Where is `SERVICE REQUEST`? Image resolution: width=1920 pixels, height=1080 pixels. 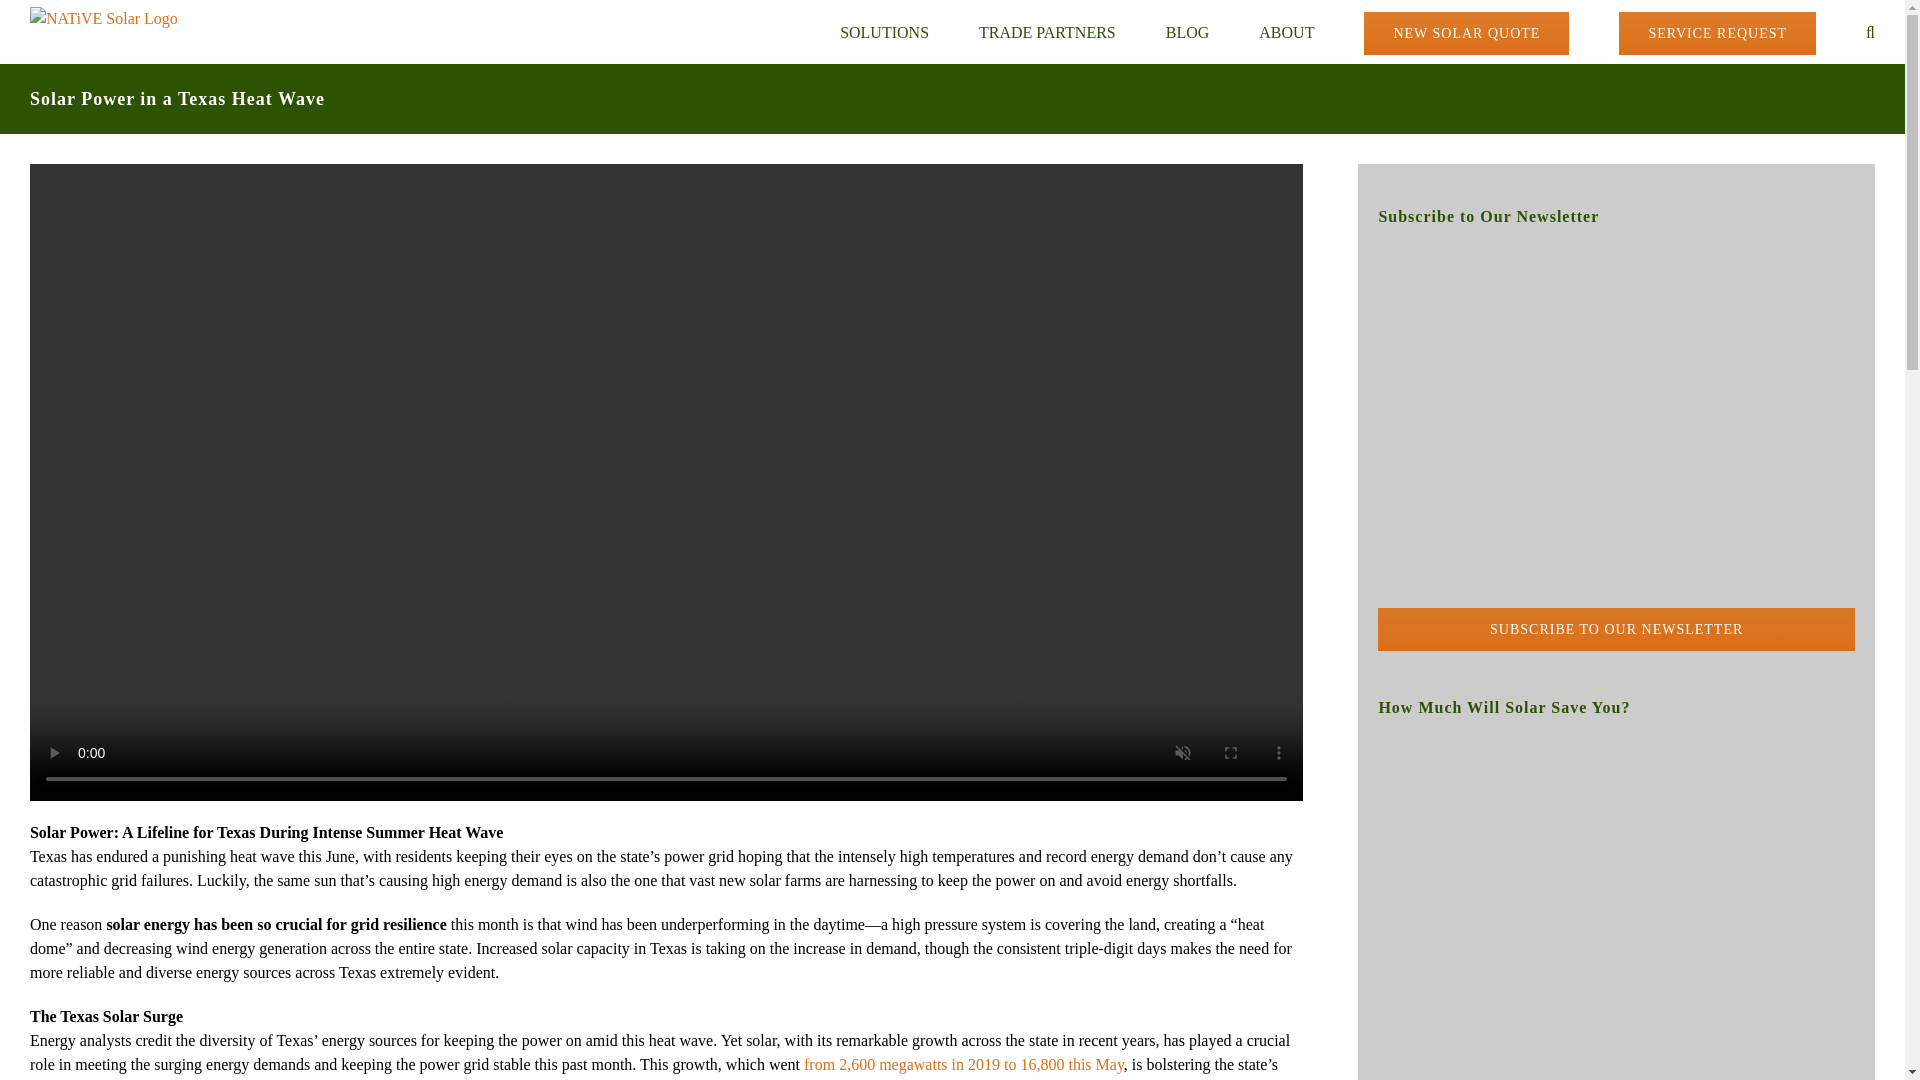
SERVICE REQUEST is located at coordinates (1717, 31).